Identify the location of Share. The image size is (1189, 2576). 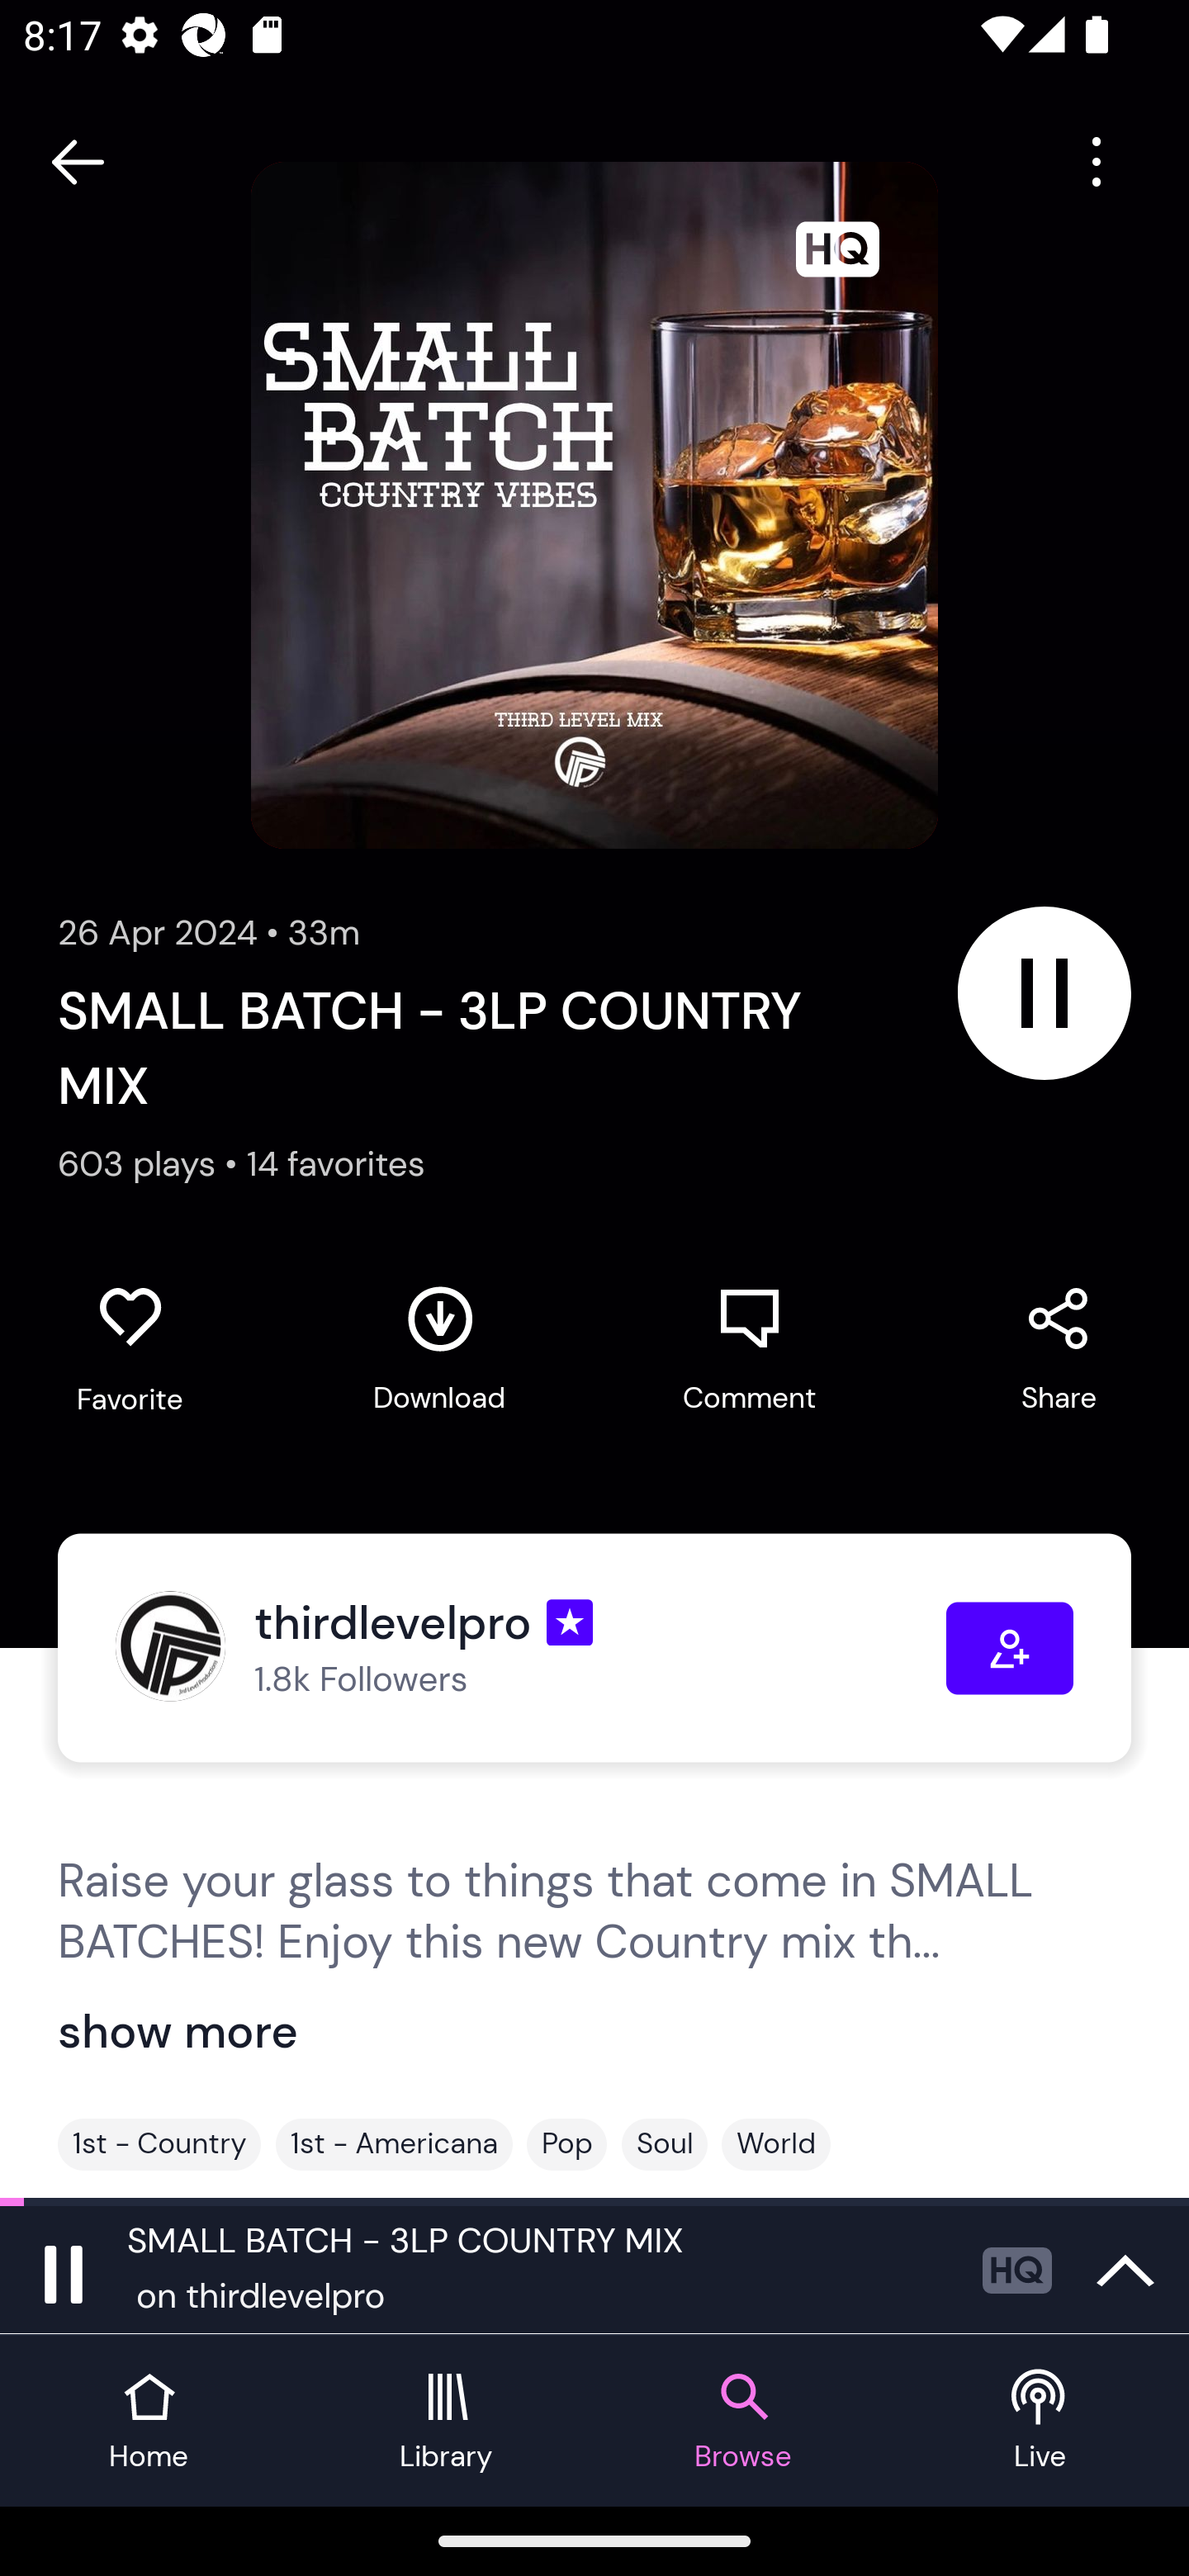
(1059, 1349).